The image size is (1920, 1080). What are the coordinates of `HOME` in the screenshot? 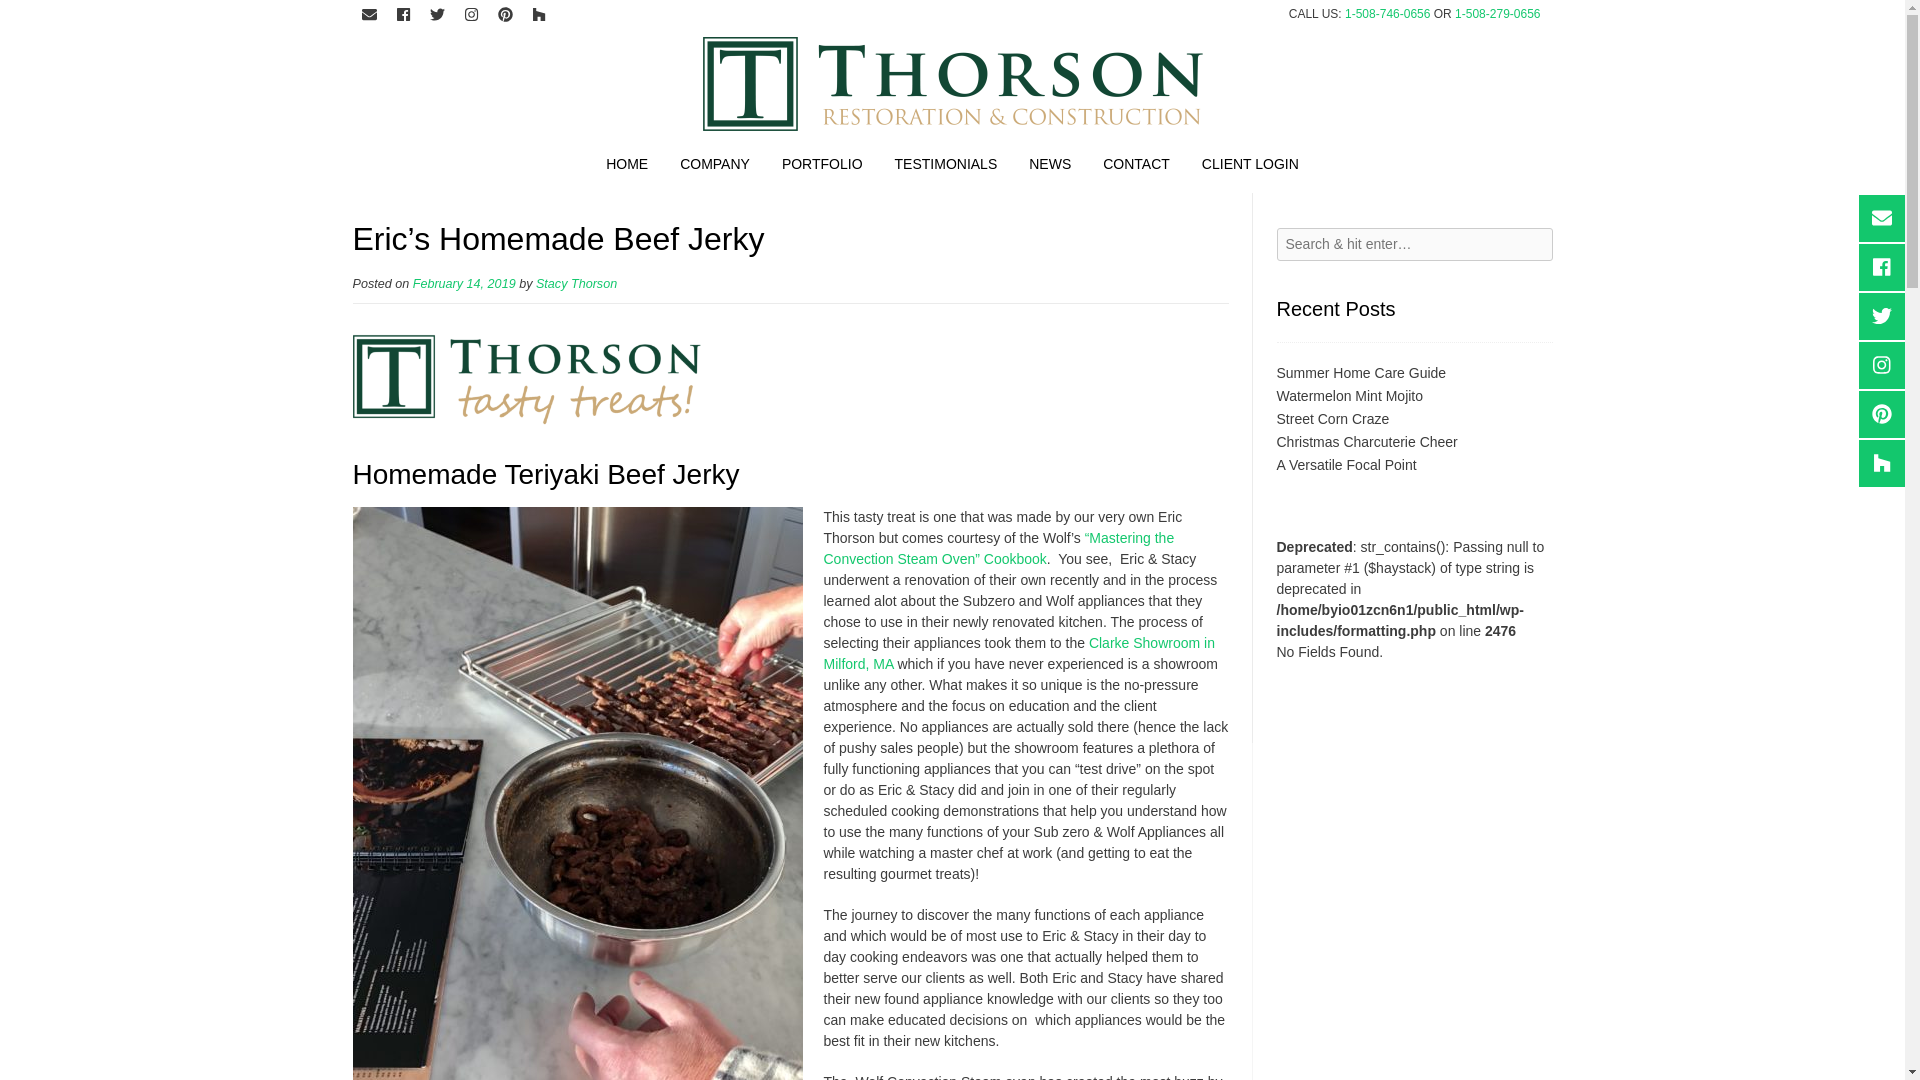 It's located at (626, 167).